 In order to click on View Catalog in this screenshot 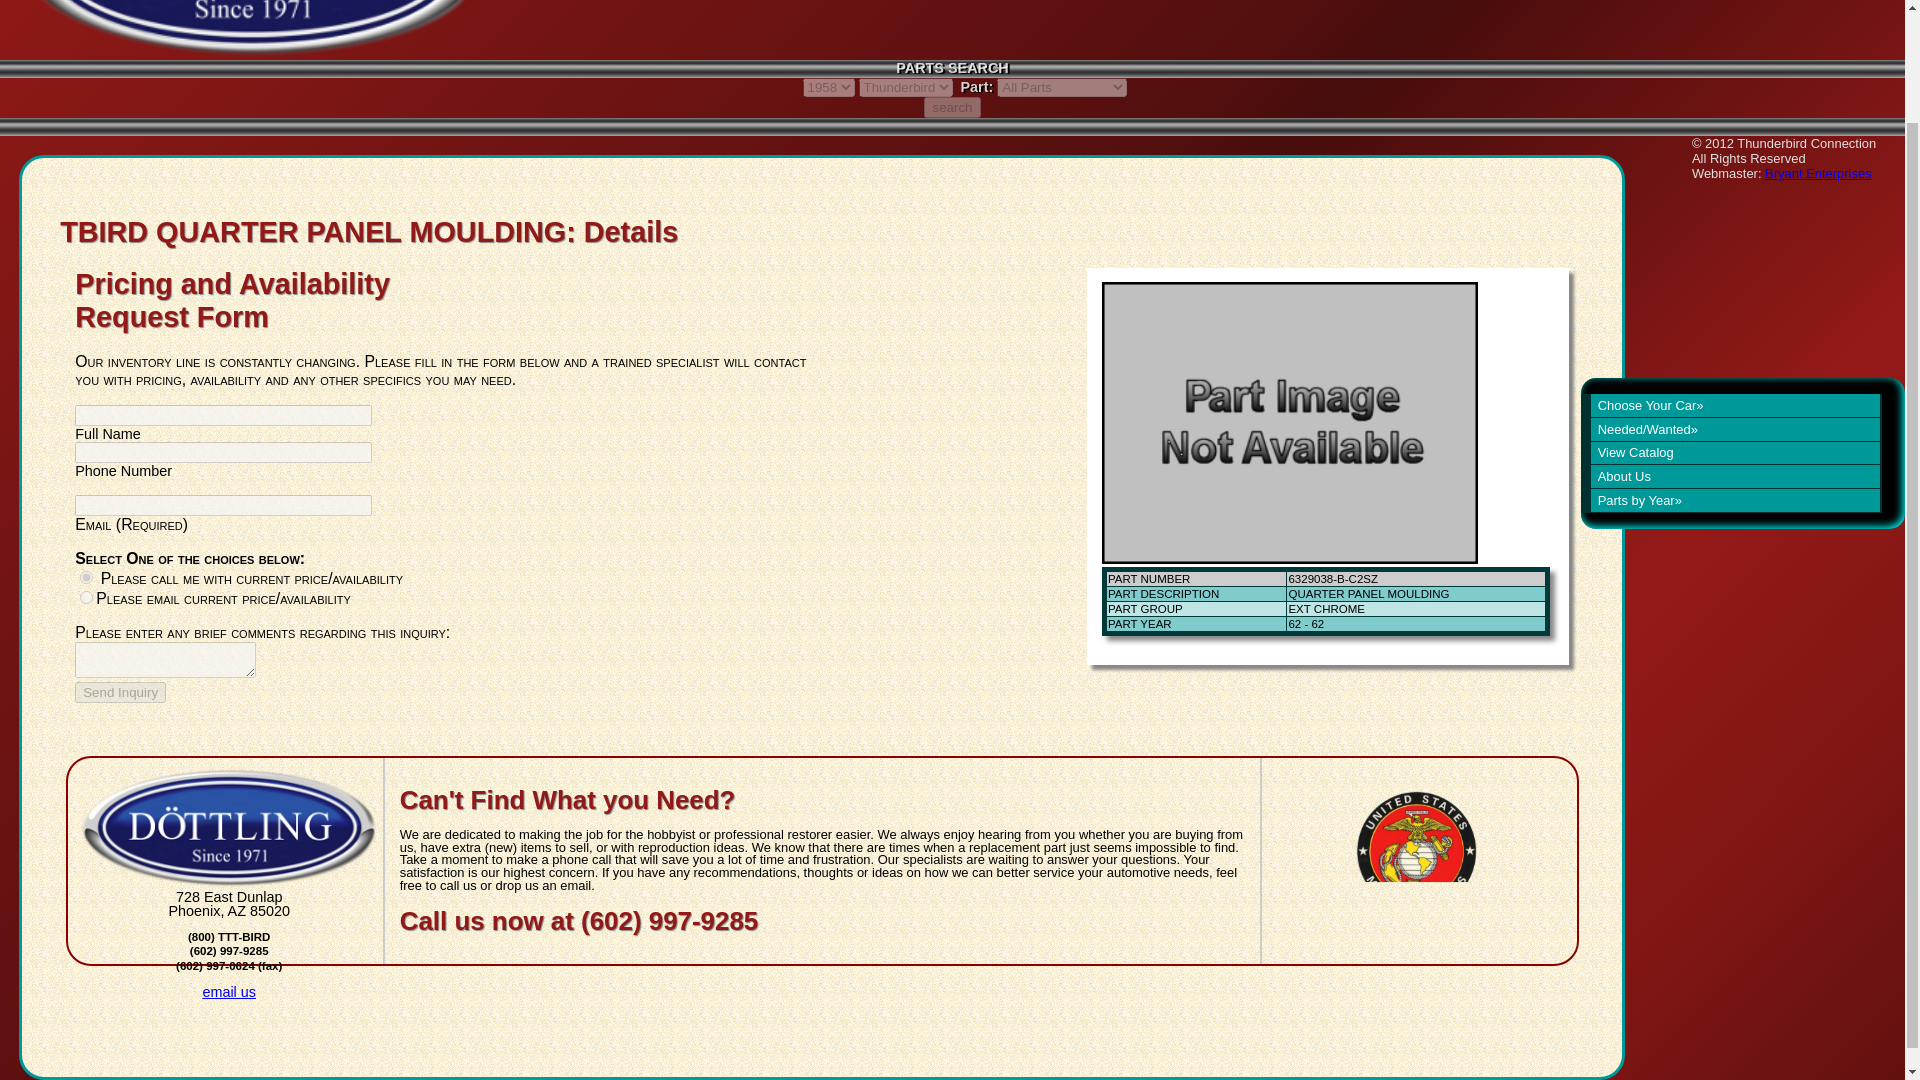, I will do `click(1730, 326)`.